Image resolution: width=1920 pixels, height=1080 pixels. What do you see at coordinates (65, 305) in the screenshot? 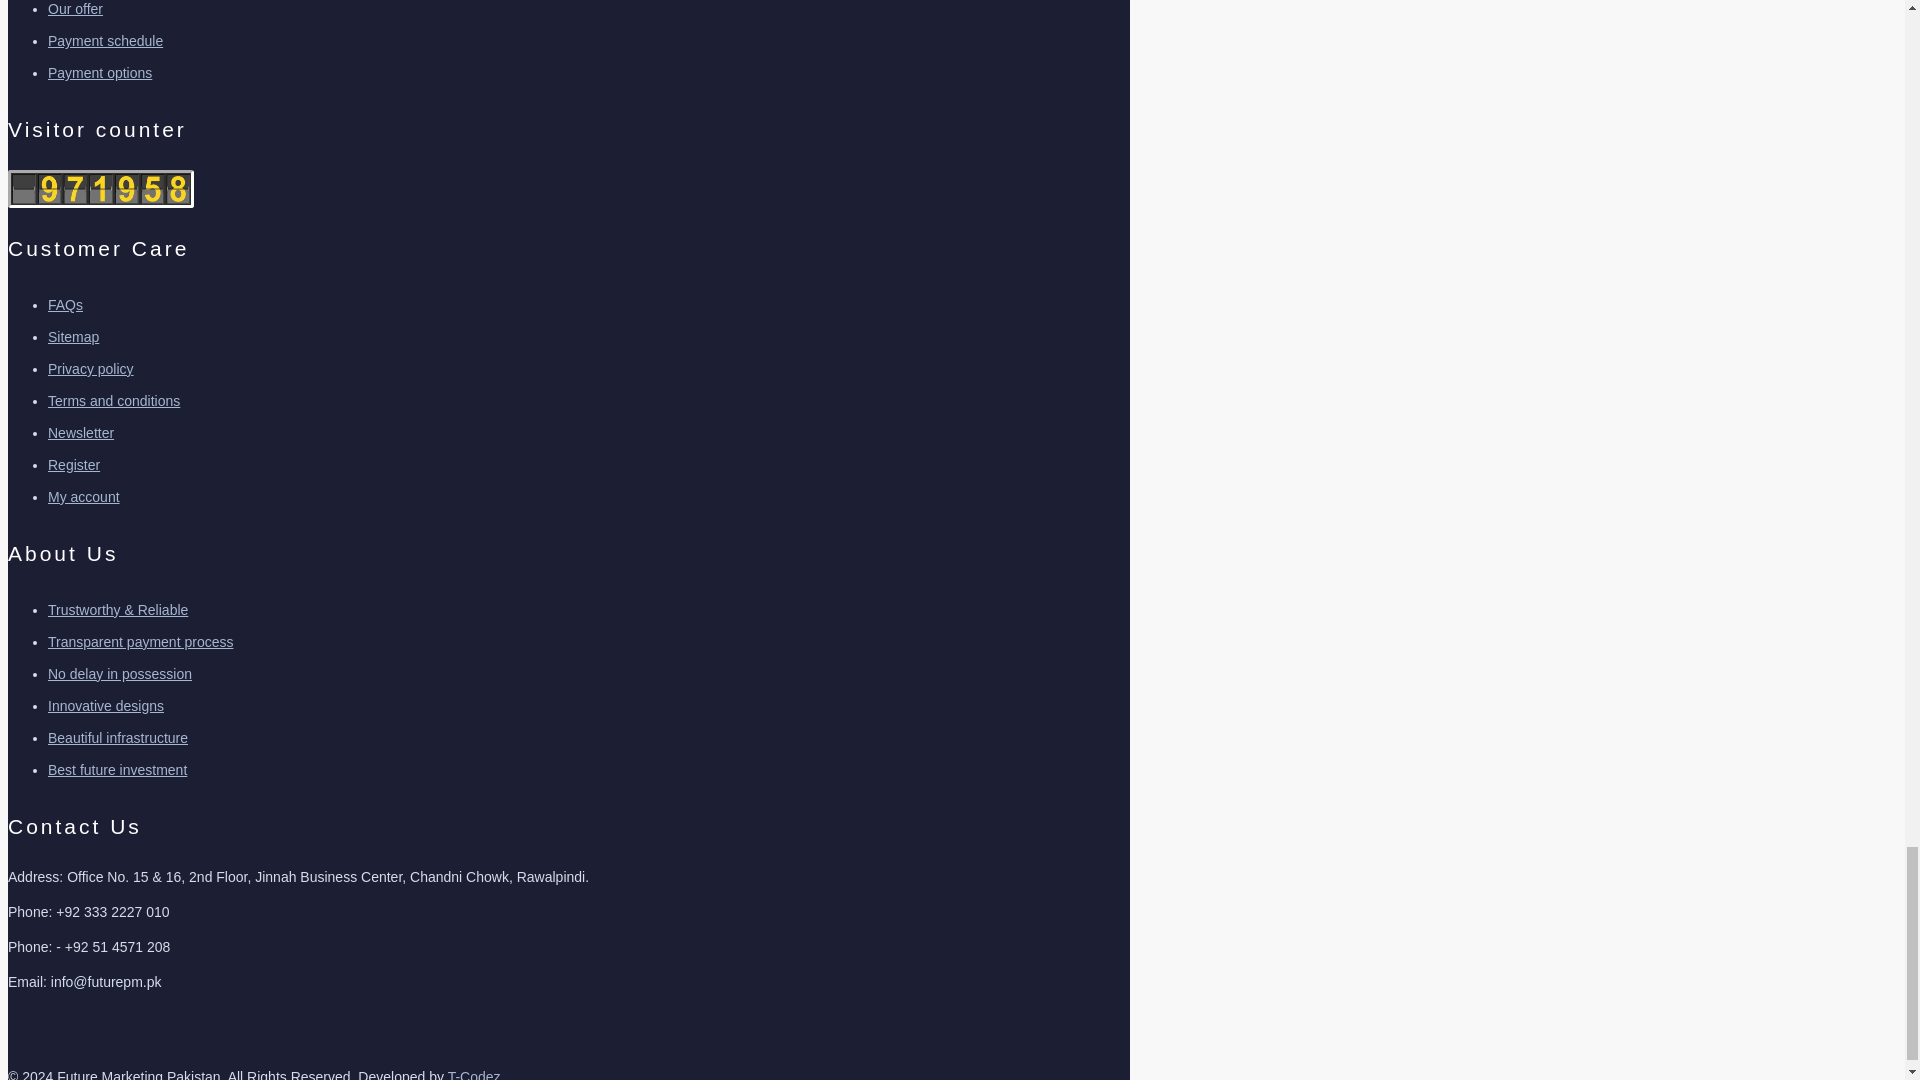
I see `FAQs` at bounding box center [65, 305].